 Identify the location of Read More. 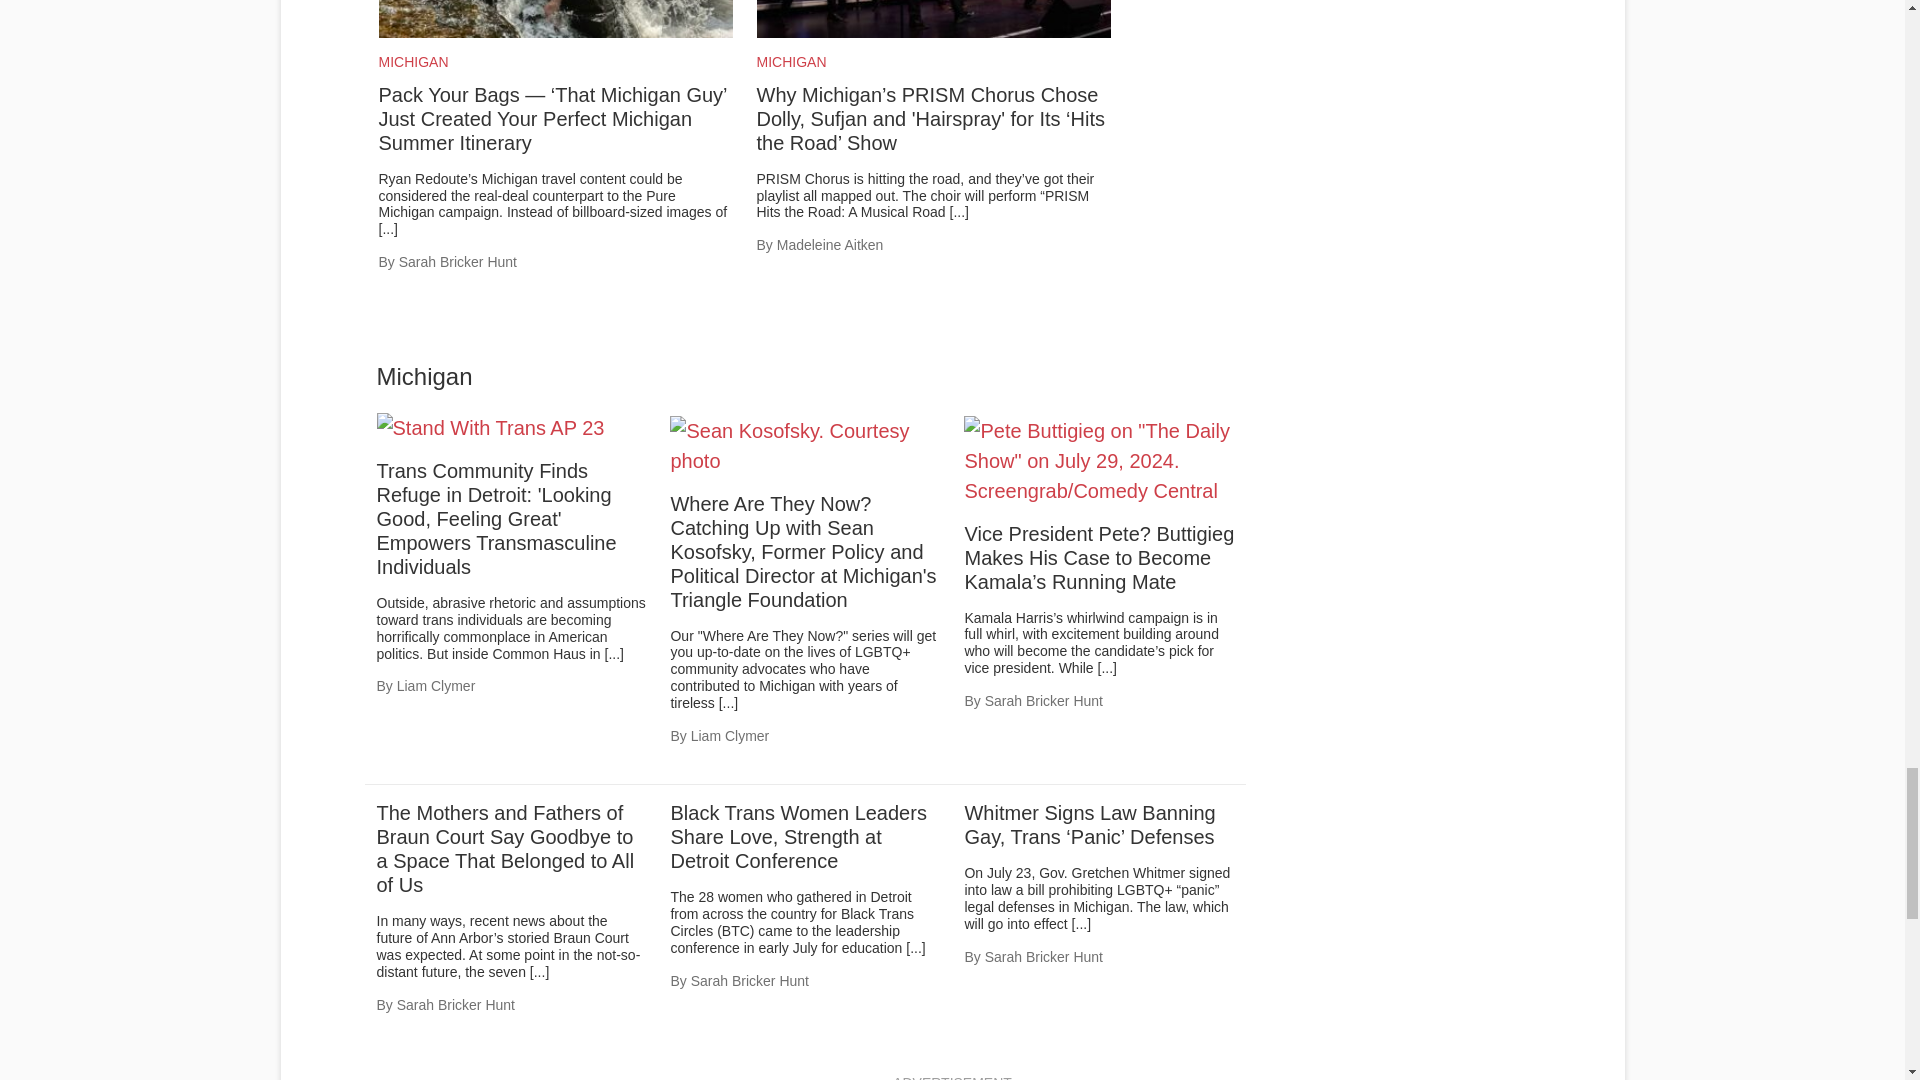
(960, 212).